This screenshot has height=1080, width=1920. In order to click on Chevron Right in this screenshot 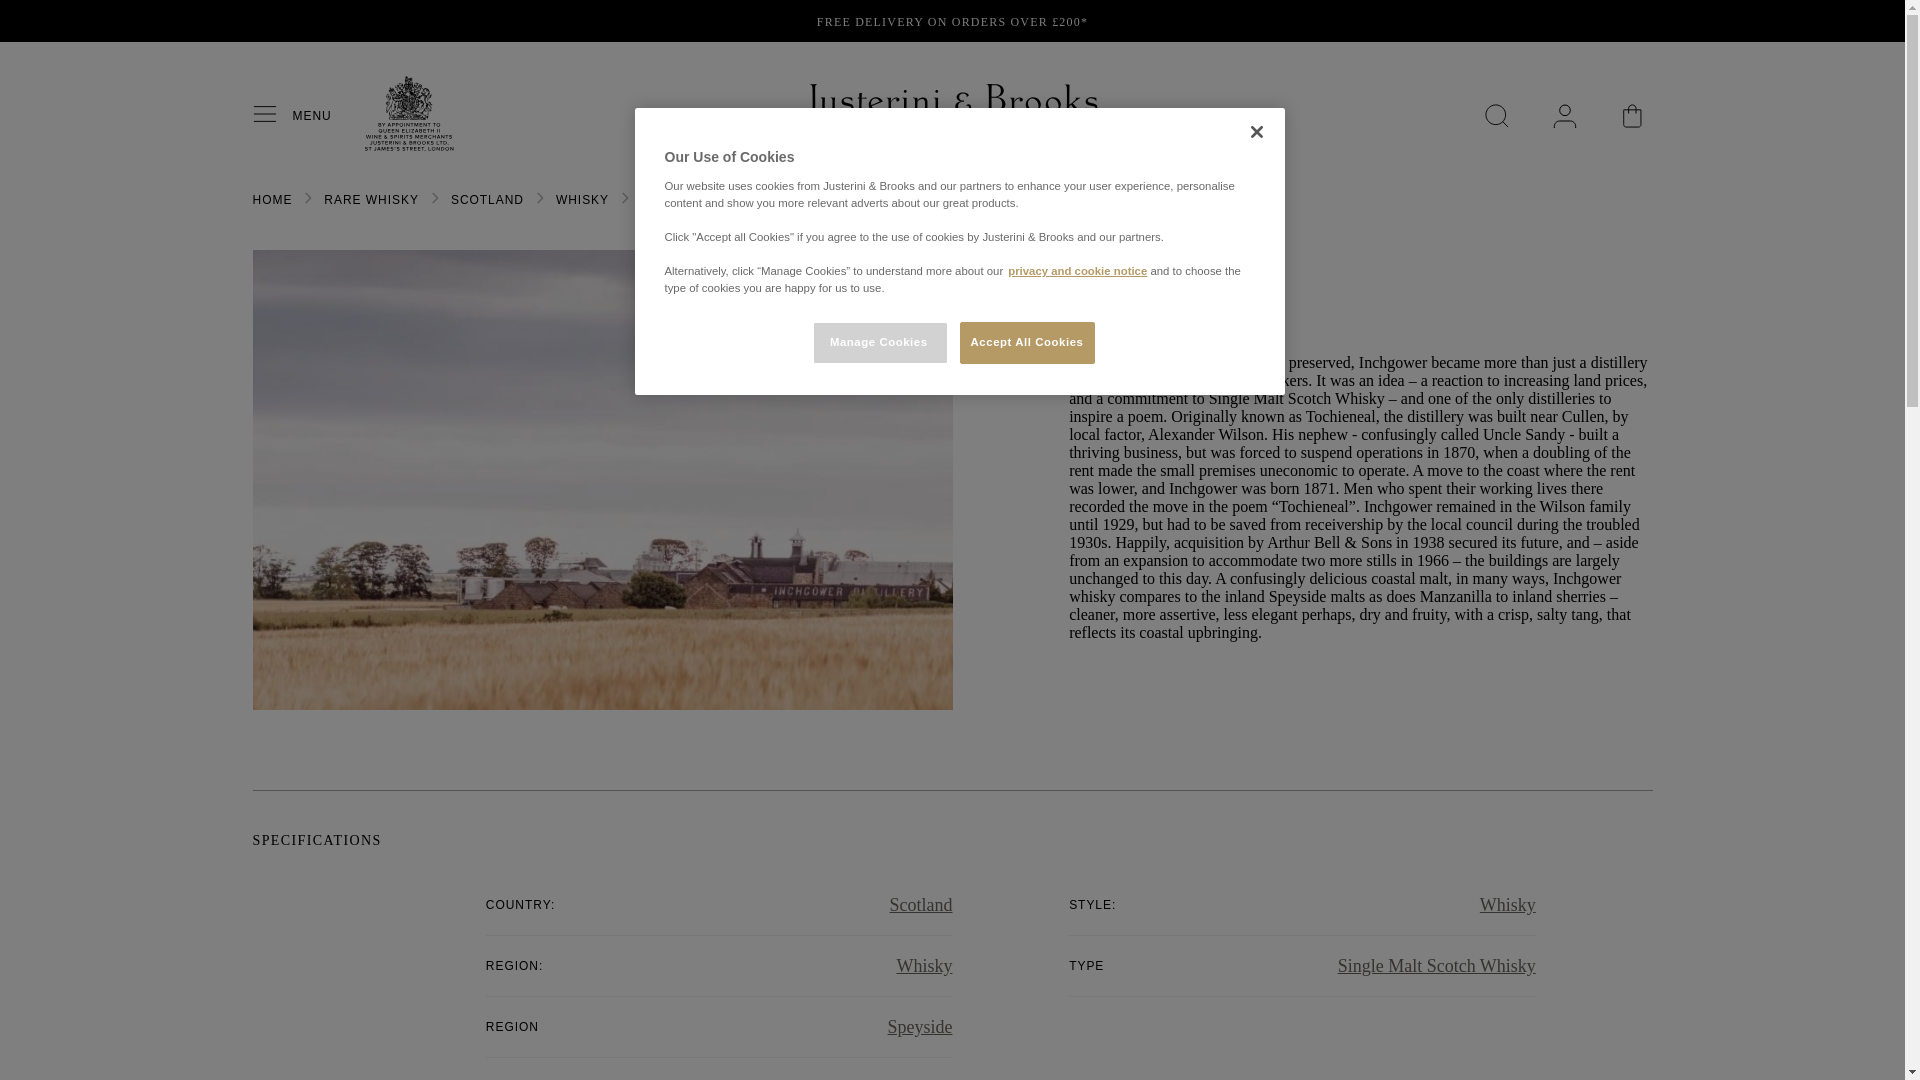, I will do `click(539, 198)`.